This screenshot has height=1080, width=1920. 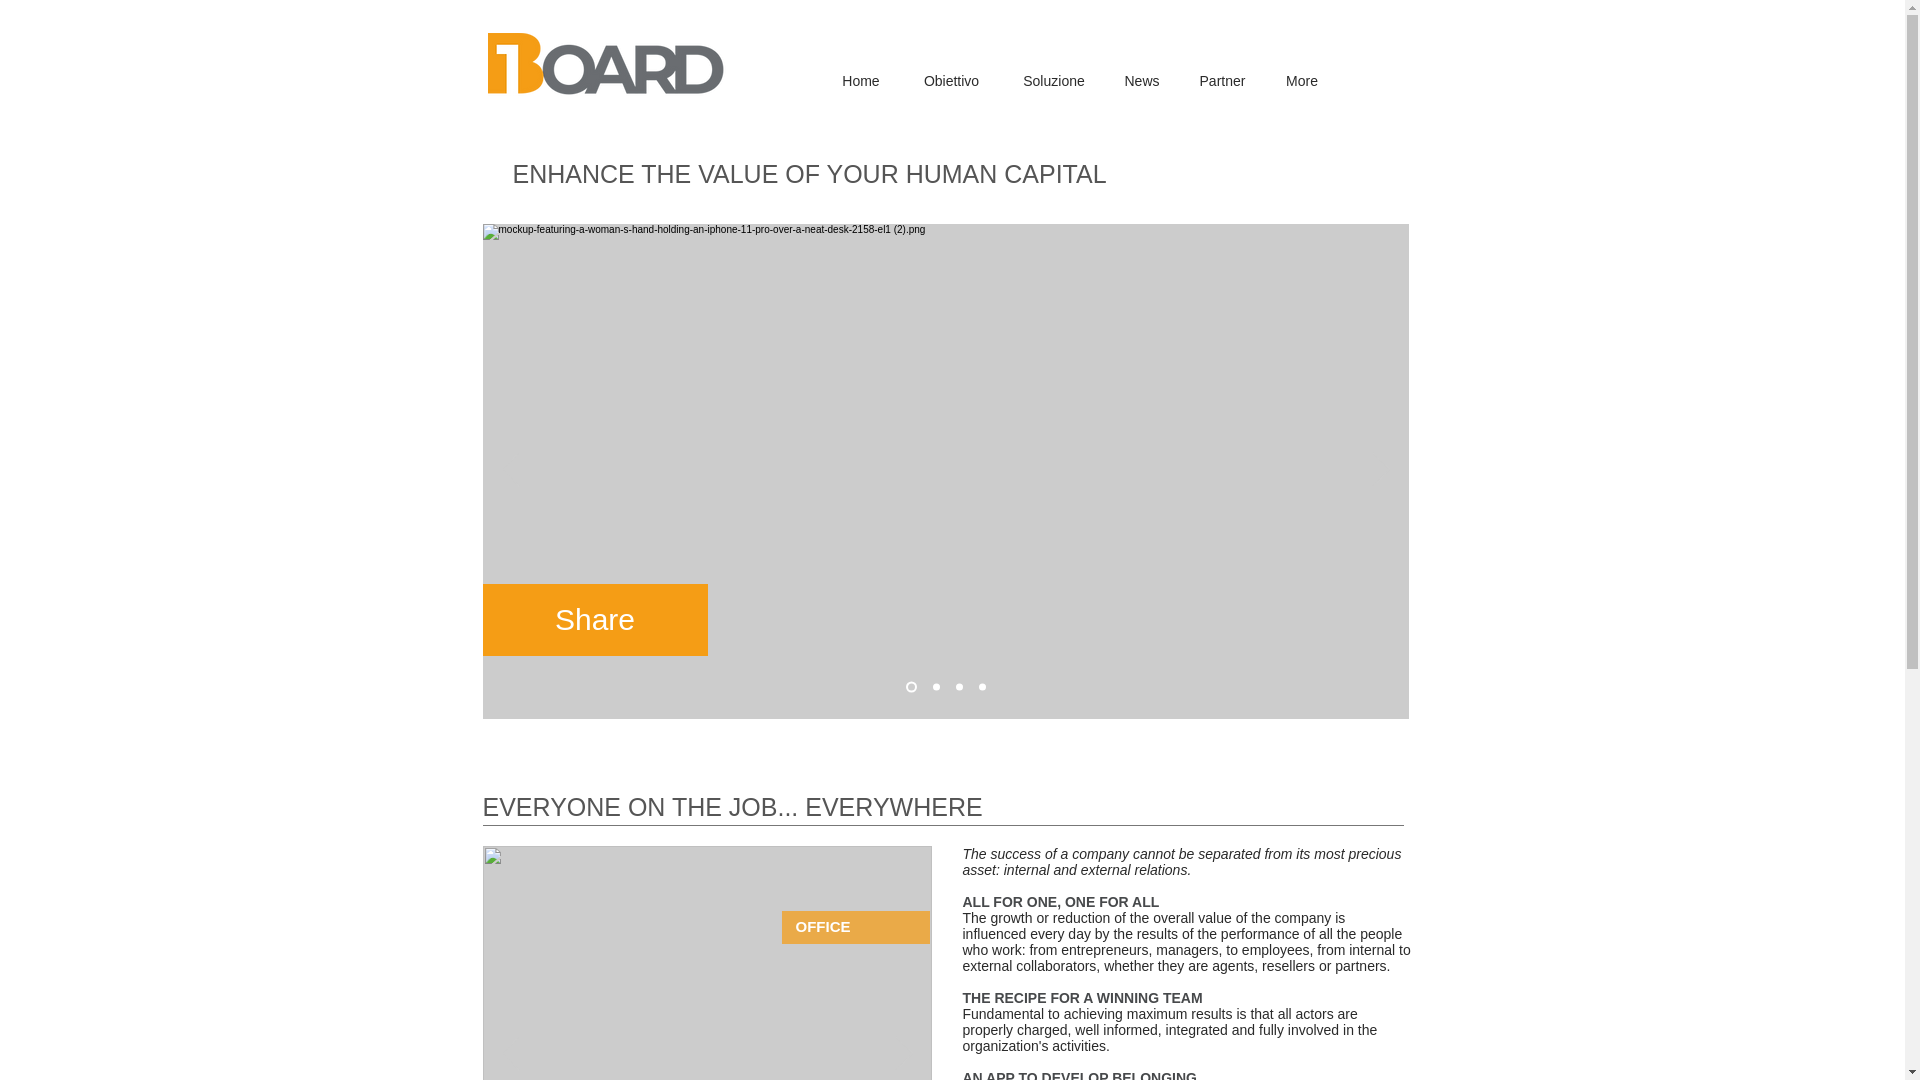 I want to click on Obiettivo, so click(x=951, y=80).